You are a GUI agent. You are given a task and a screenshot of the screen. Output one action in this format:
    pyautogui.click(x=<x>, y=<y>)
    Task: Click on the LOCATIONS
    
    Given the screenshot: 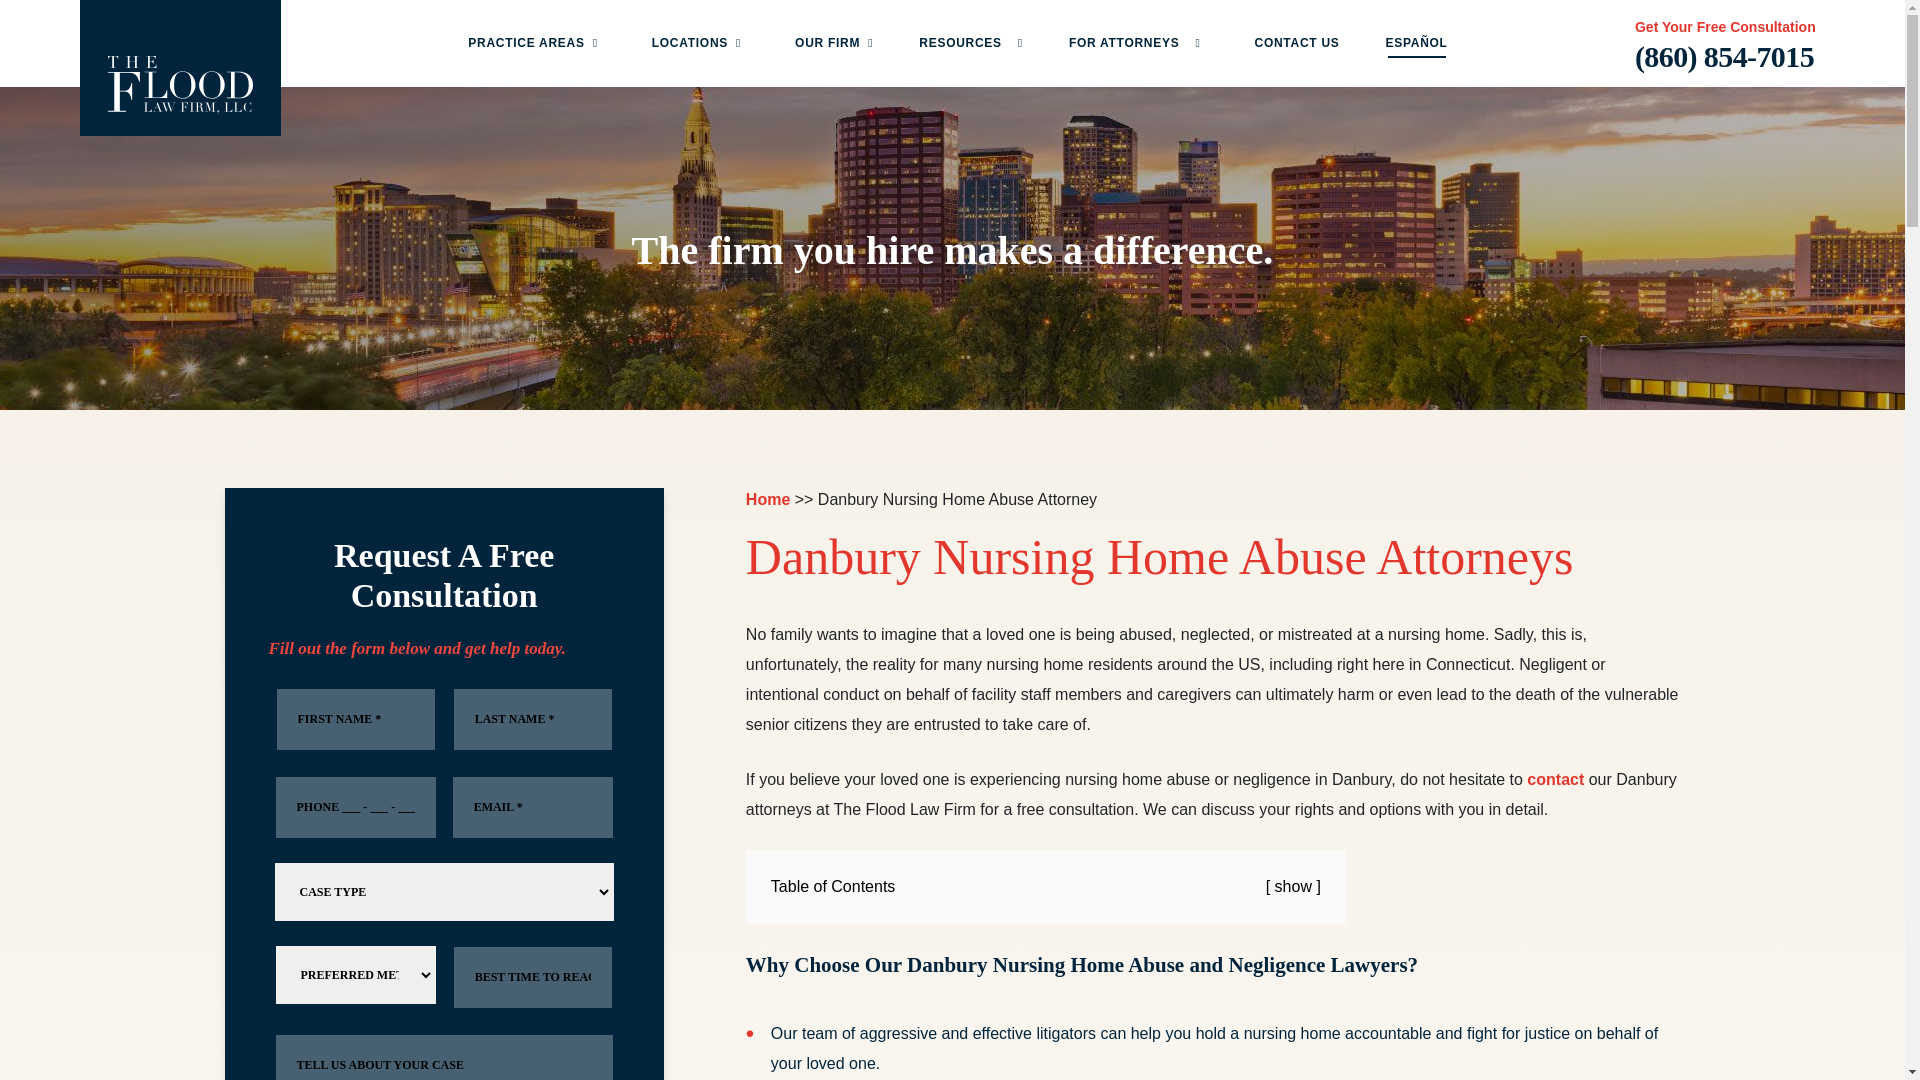 What is the action you would take?
    pyautogui.click(x=689, y=42)
    